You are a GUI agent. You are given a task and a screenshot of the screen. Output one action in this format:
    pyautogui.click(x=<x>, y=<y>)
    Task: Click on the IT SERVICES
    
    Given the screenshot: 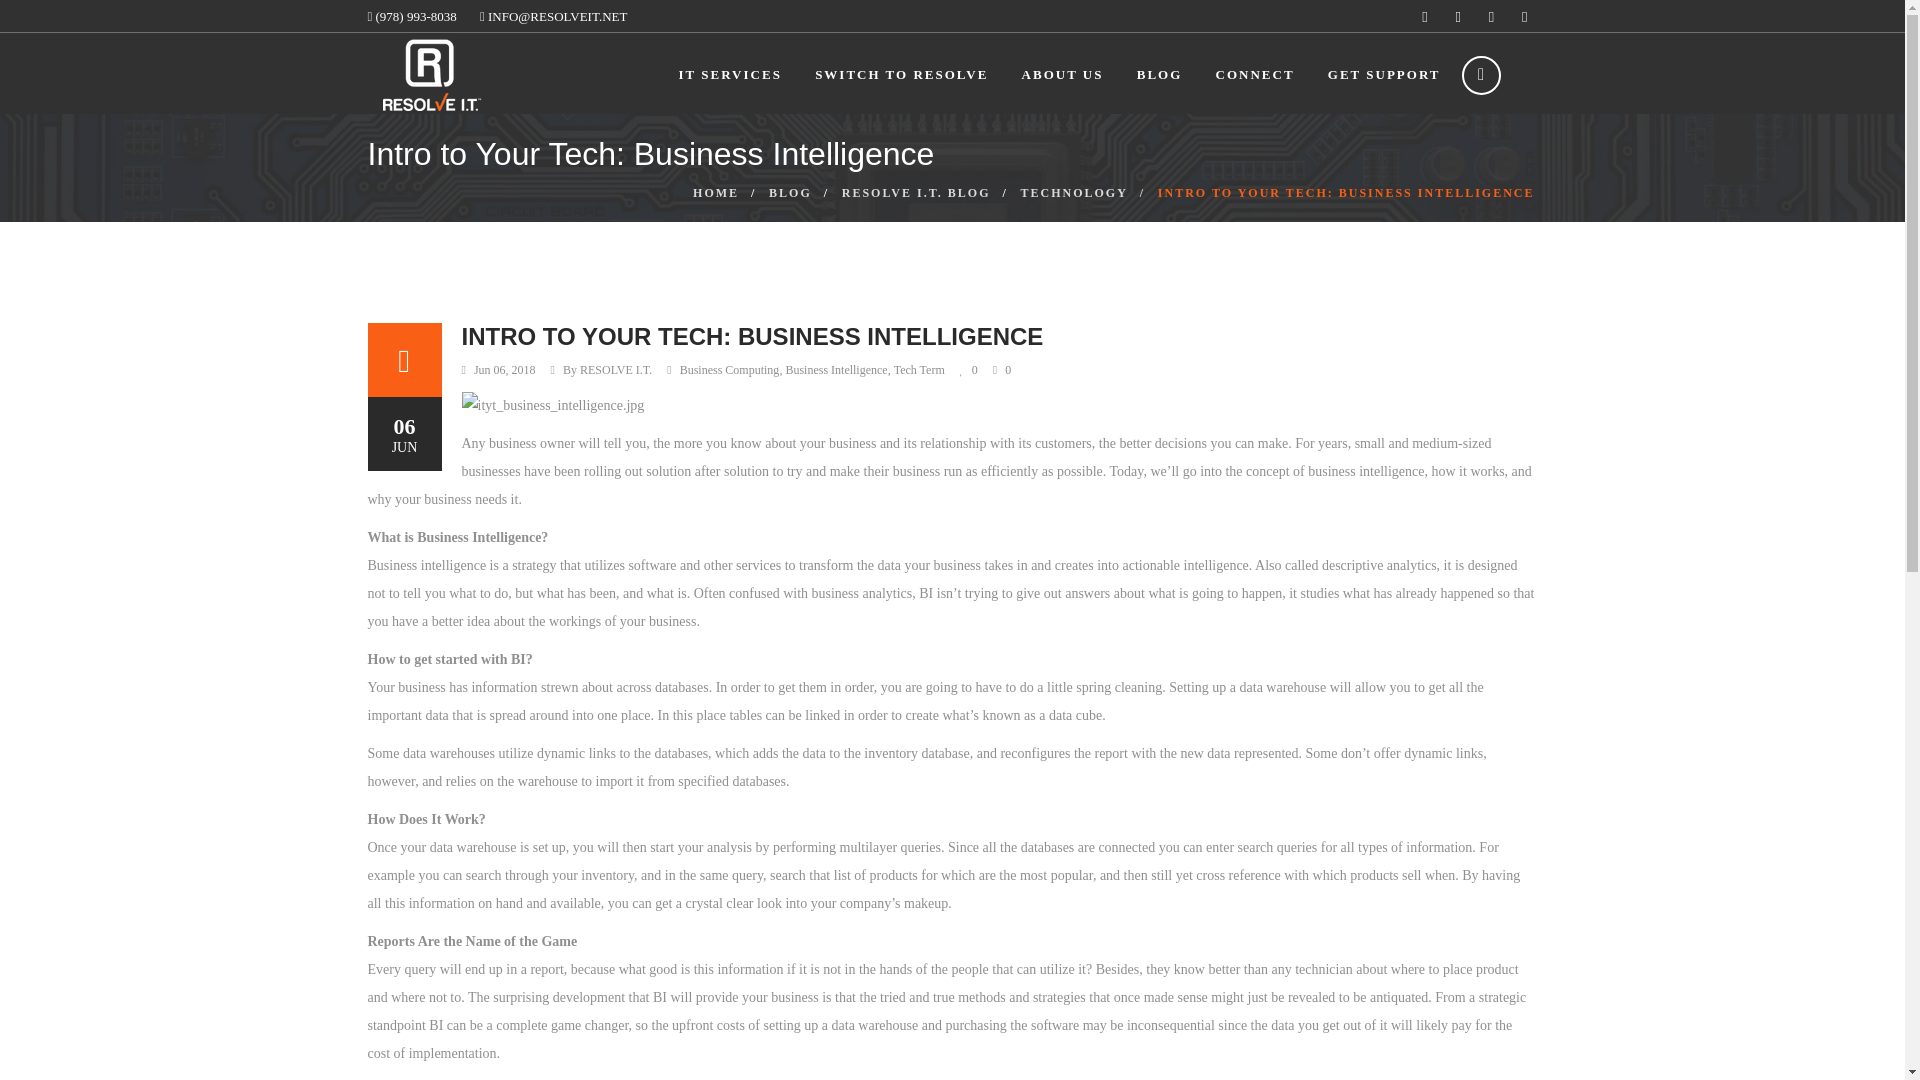 What is the action you would take?
    pyautogui.click(x=730, y=74)
    